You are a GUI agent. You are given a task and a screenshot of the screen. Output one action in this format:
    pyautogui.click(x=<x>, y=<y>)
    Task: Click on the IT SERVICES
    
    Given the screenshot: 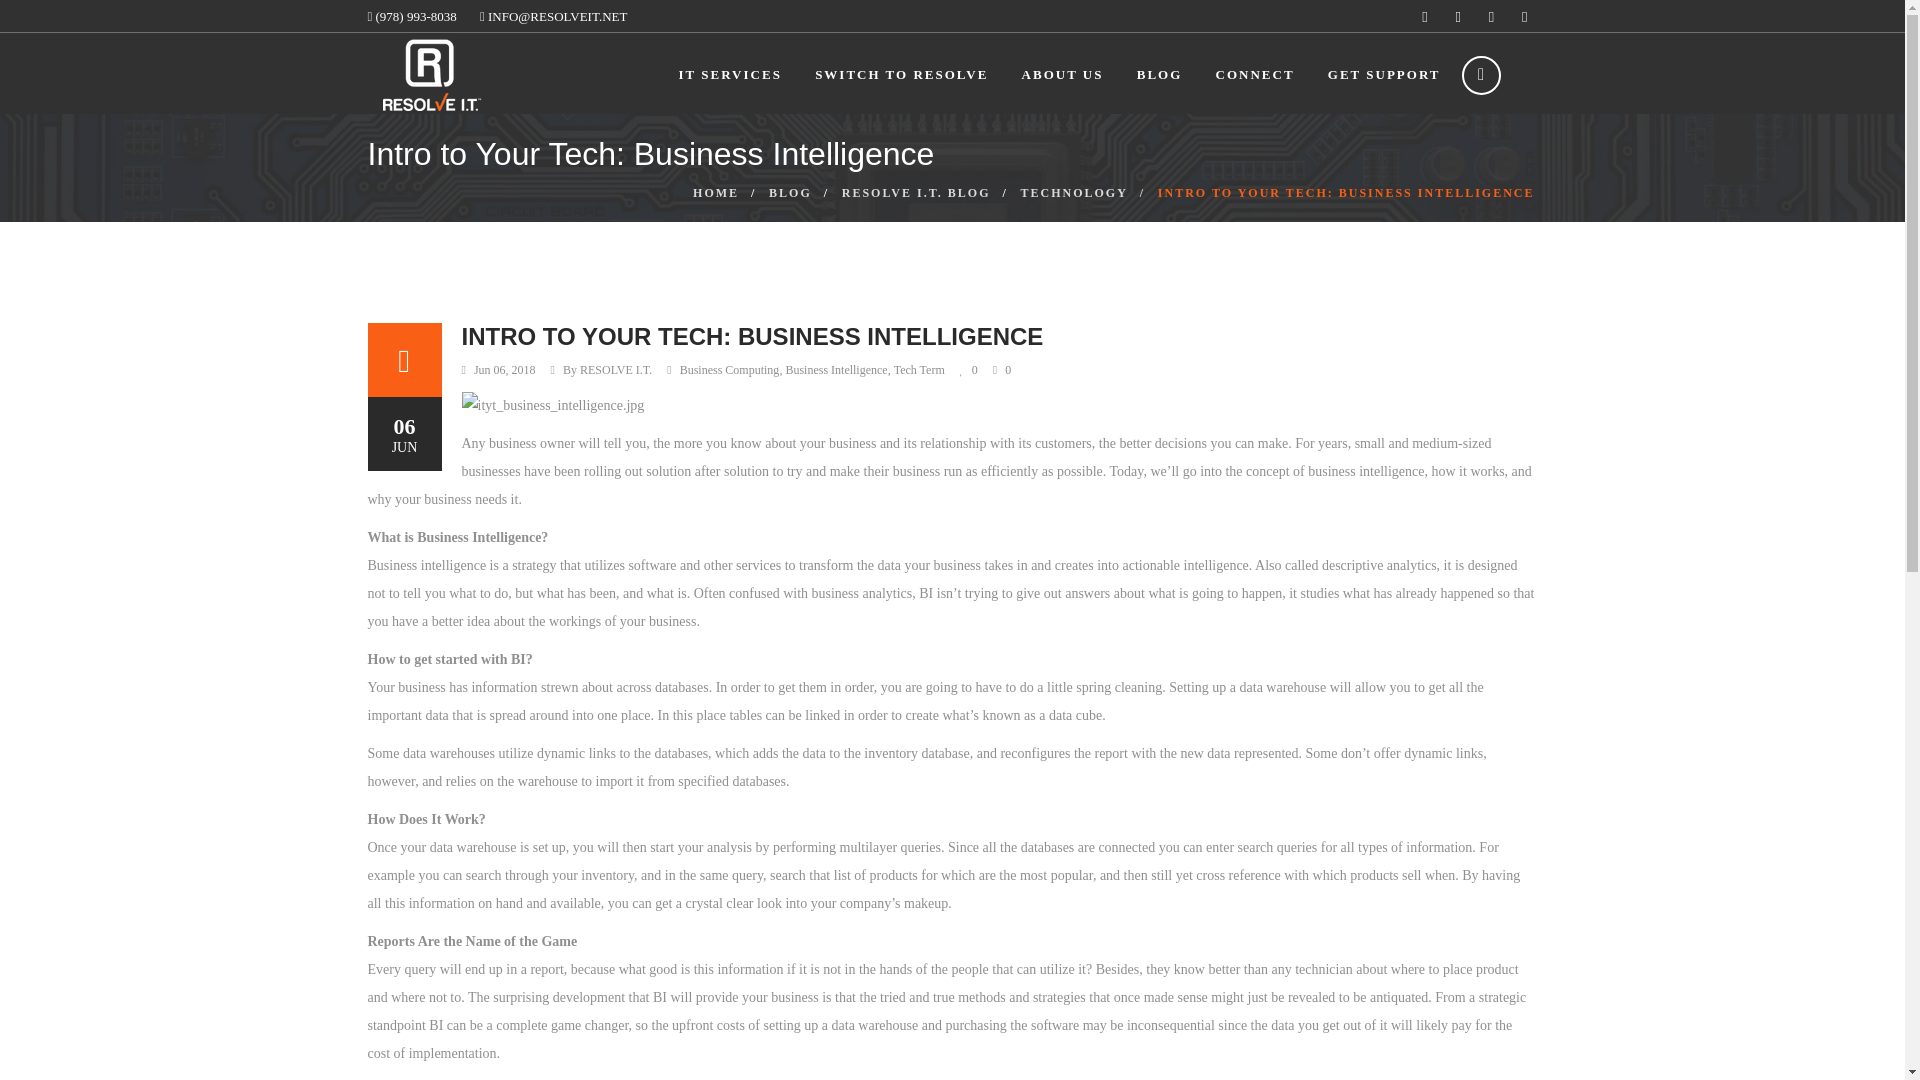 What is the action you would take?
    pyautogui.click(x=730, y=74)
    